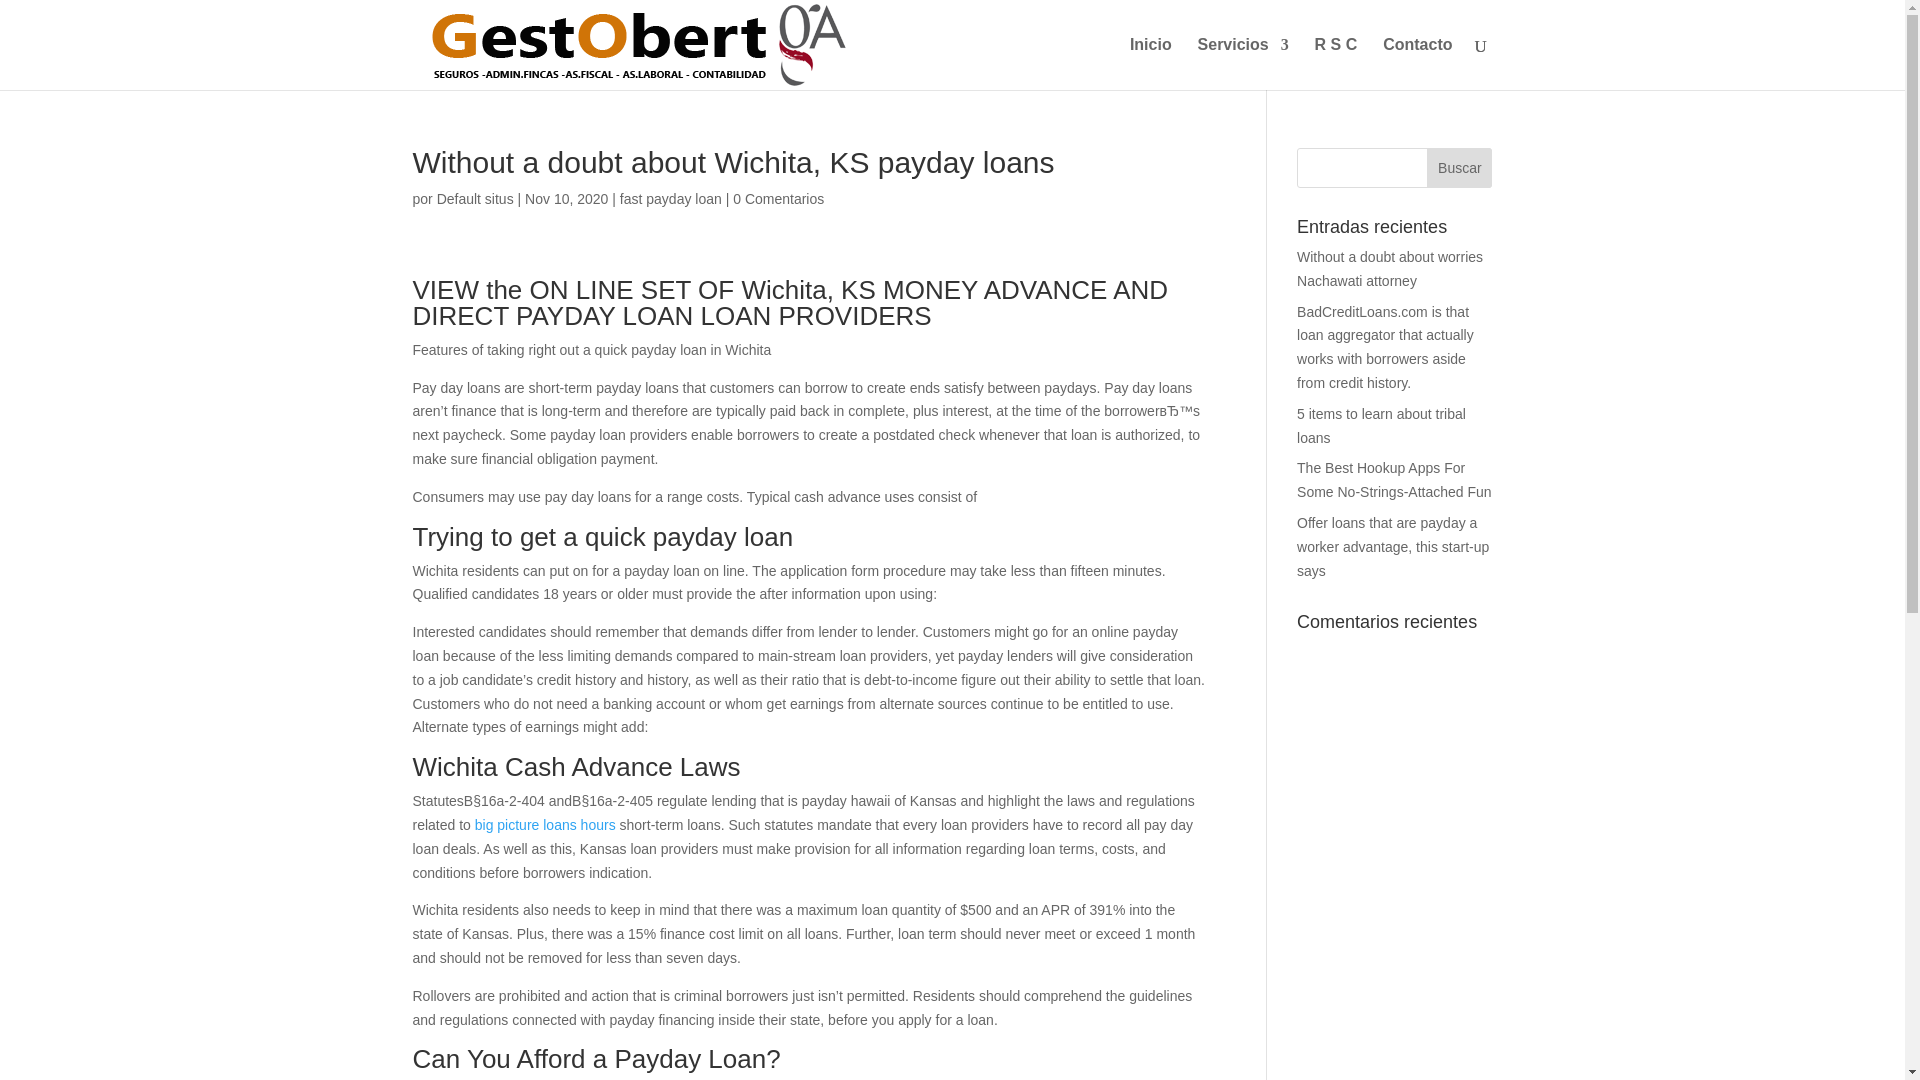 The height and width of the screenshot is (1080, 1920). I want to click on Servicios, so click(1243, 63).